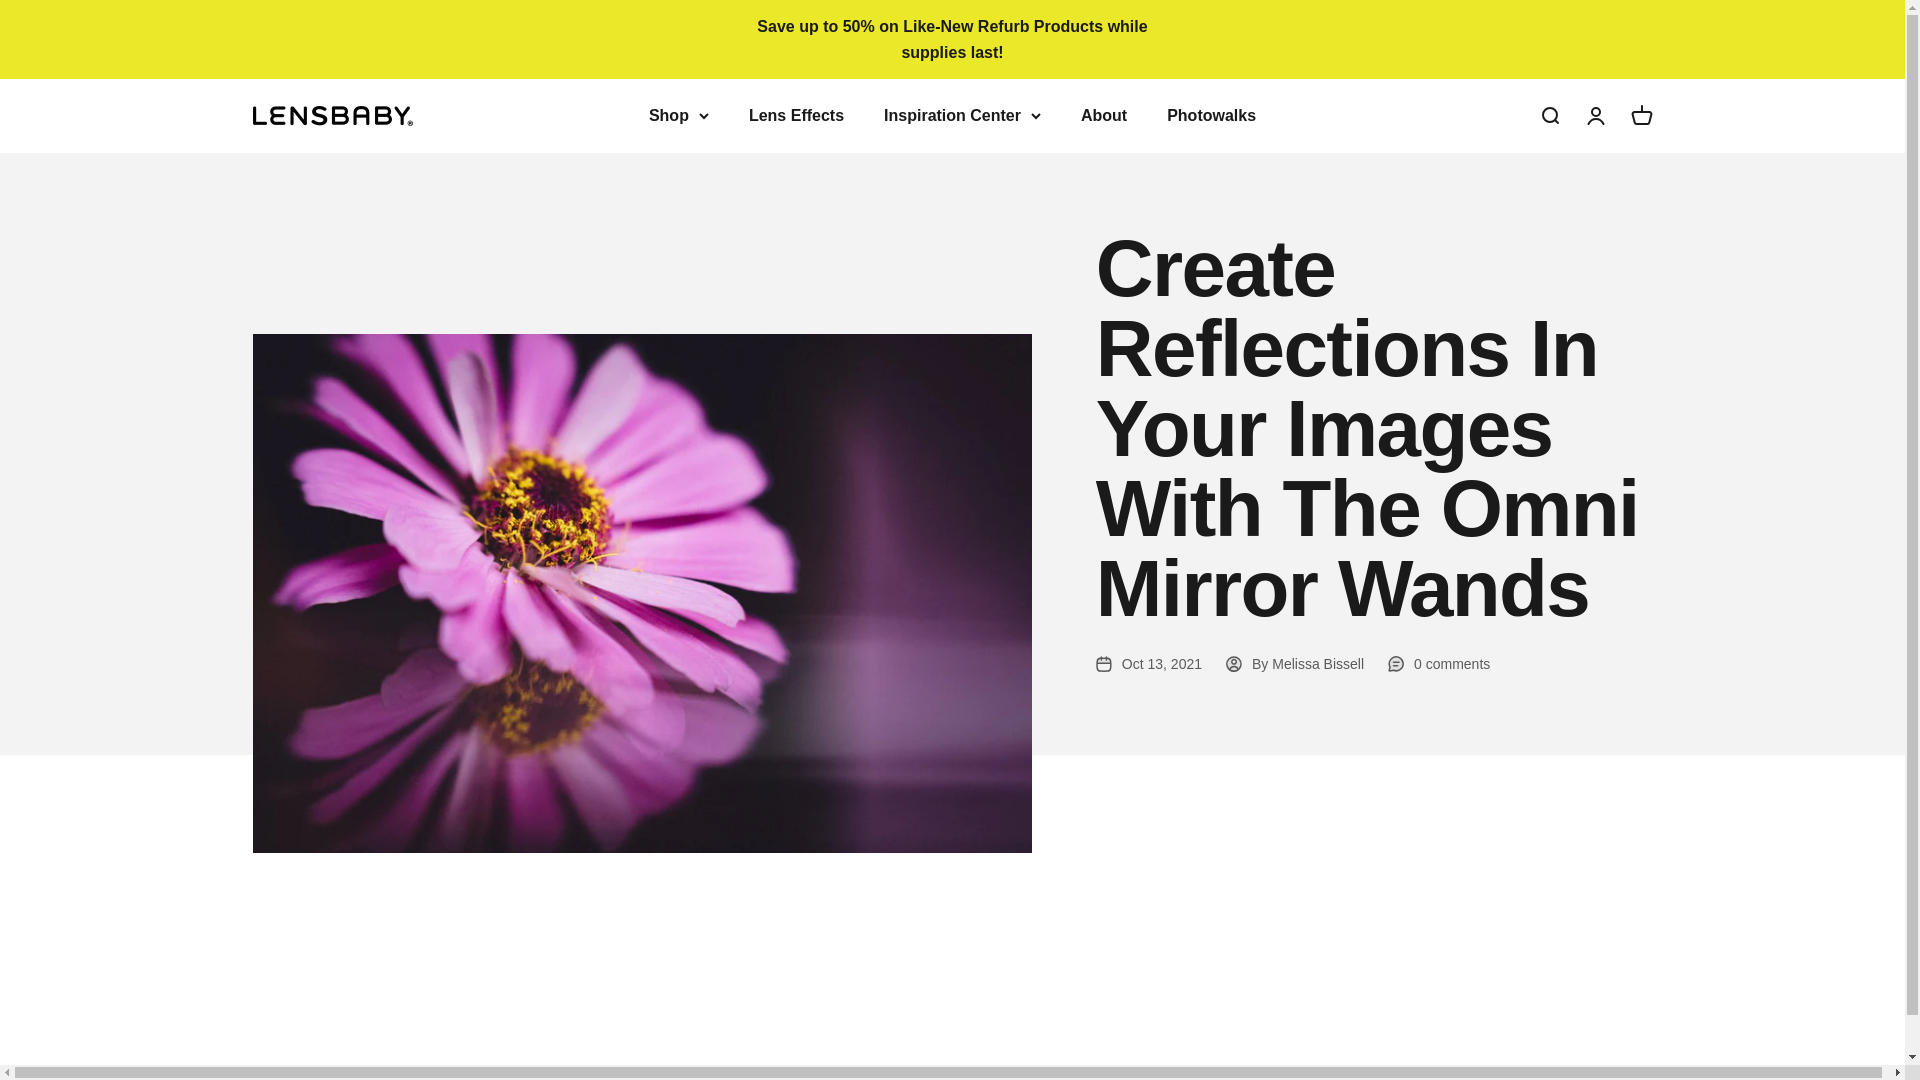  What do you see at coordinates (1104, 115) in the screenshot?
I see `About` at bounding box center [1104, 115].